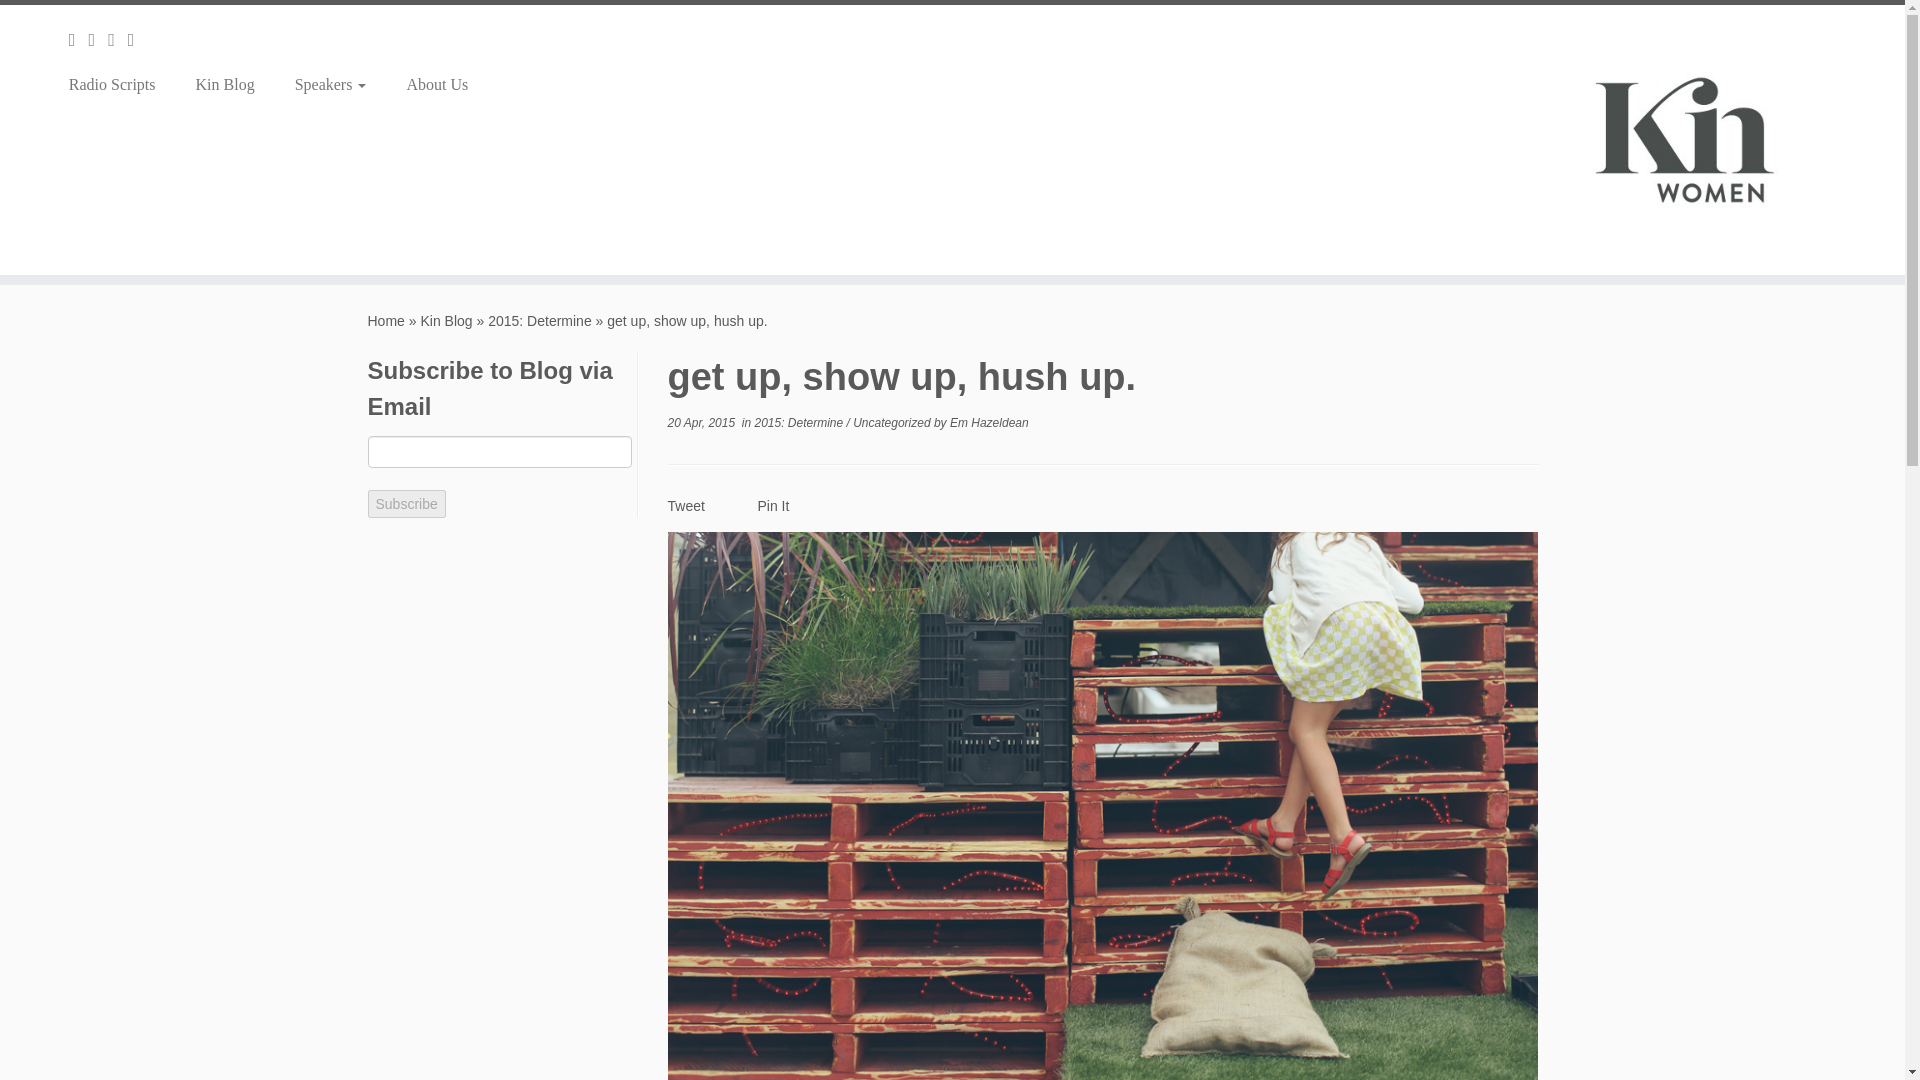 The image size is (1920, 1080). Describe the element at coordinates (800, 422) in the screenshot. I see `View all posts in 2015: Determine` at that location.